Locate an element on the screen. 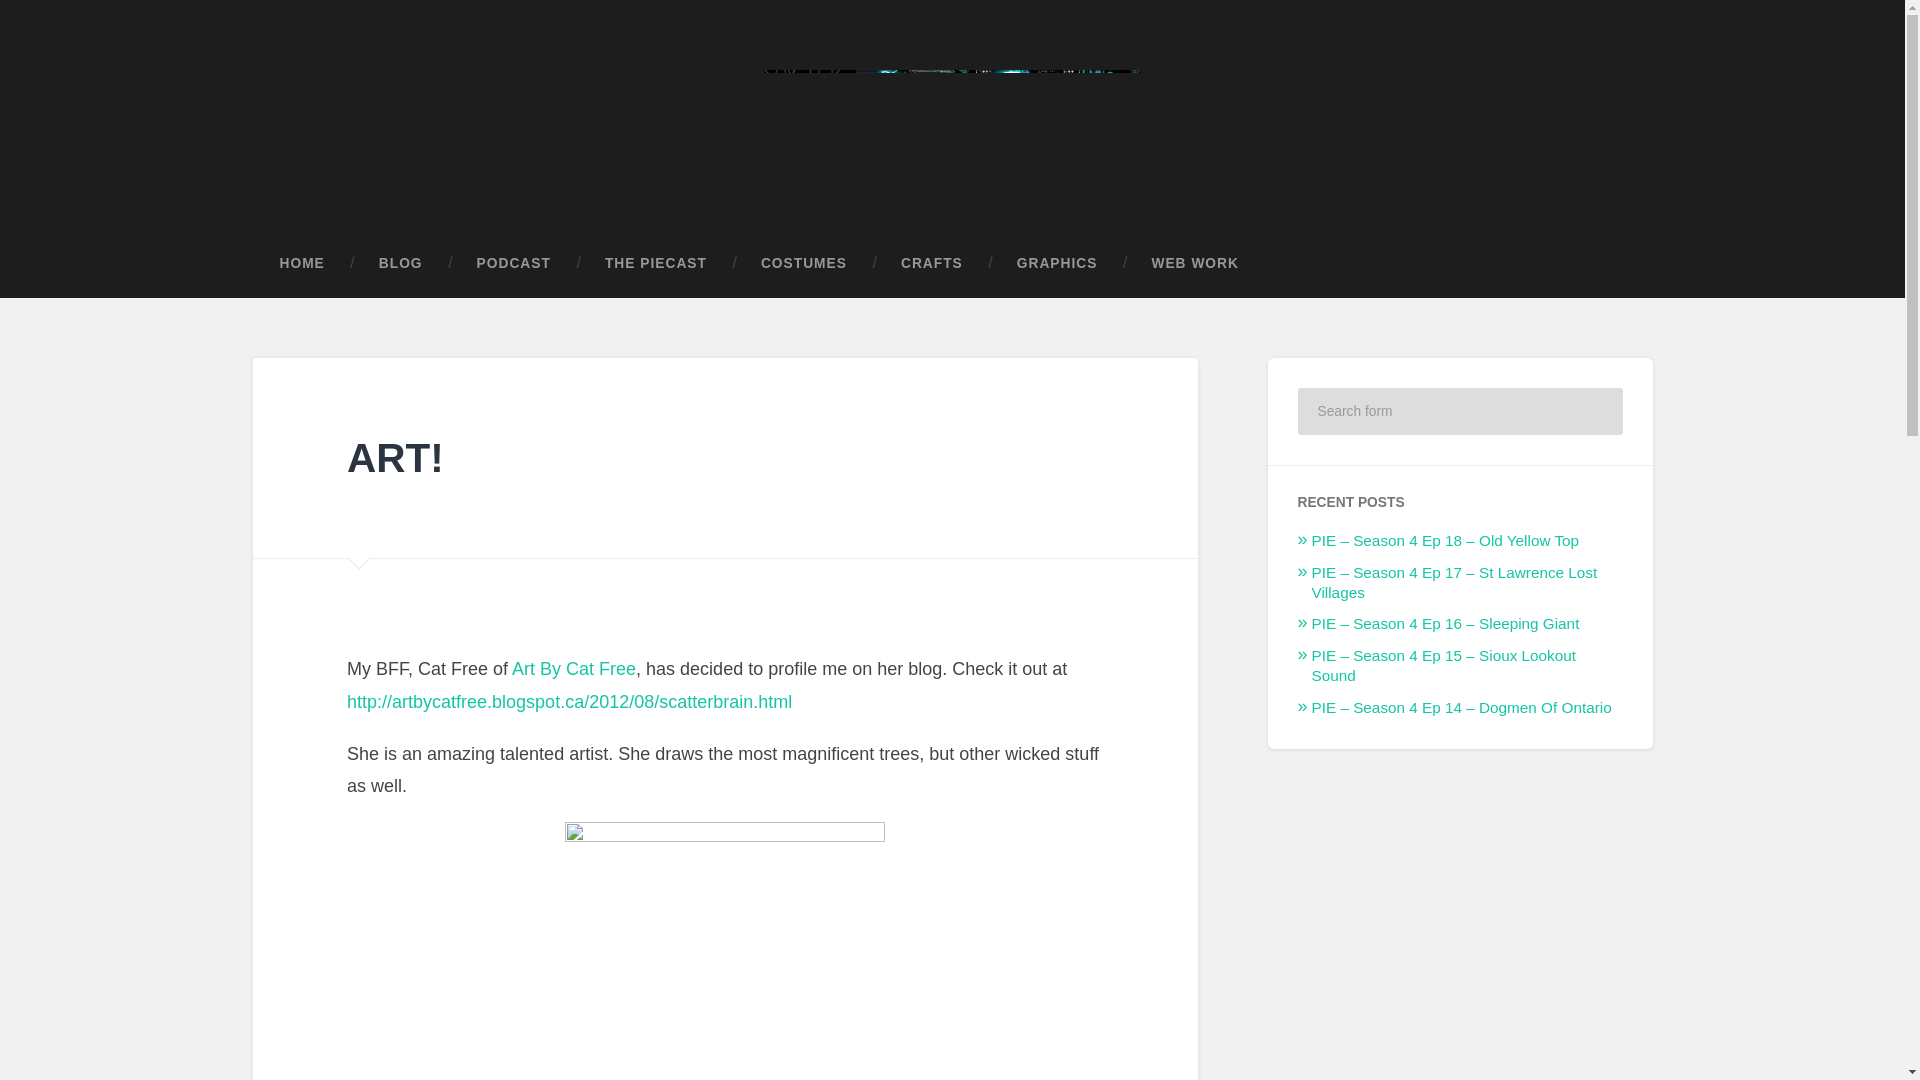 Image resolution: width=1920 pixels, height=1080 pixels. ART! is located at coordinates (395, 458).